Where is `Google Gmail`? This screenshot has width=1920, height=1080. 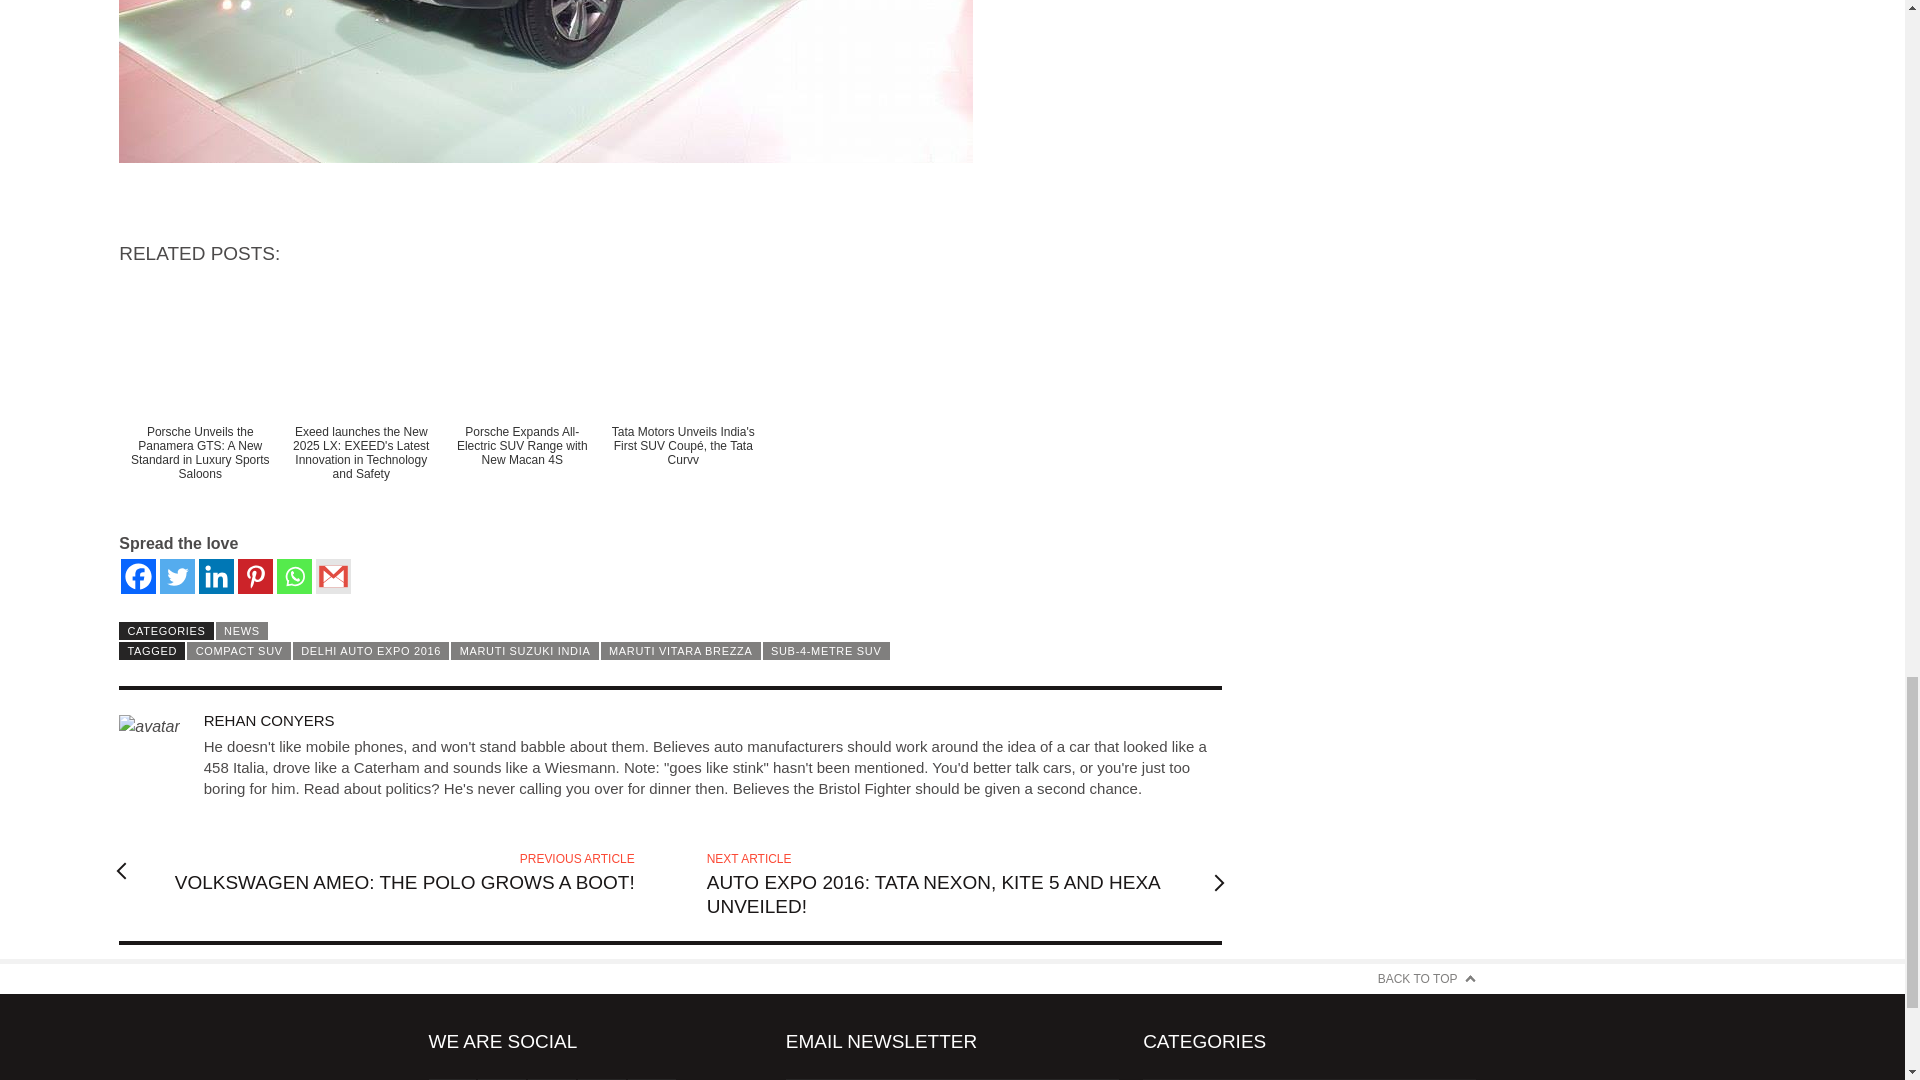 Google Gmail is located at coordinates (334, 576).